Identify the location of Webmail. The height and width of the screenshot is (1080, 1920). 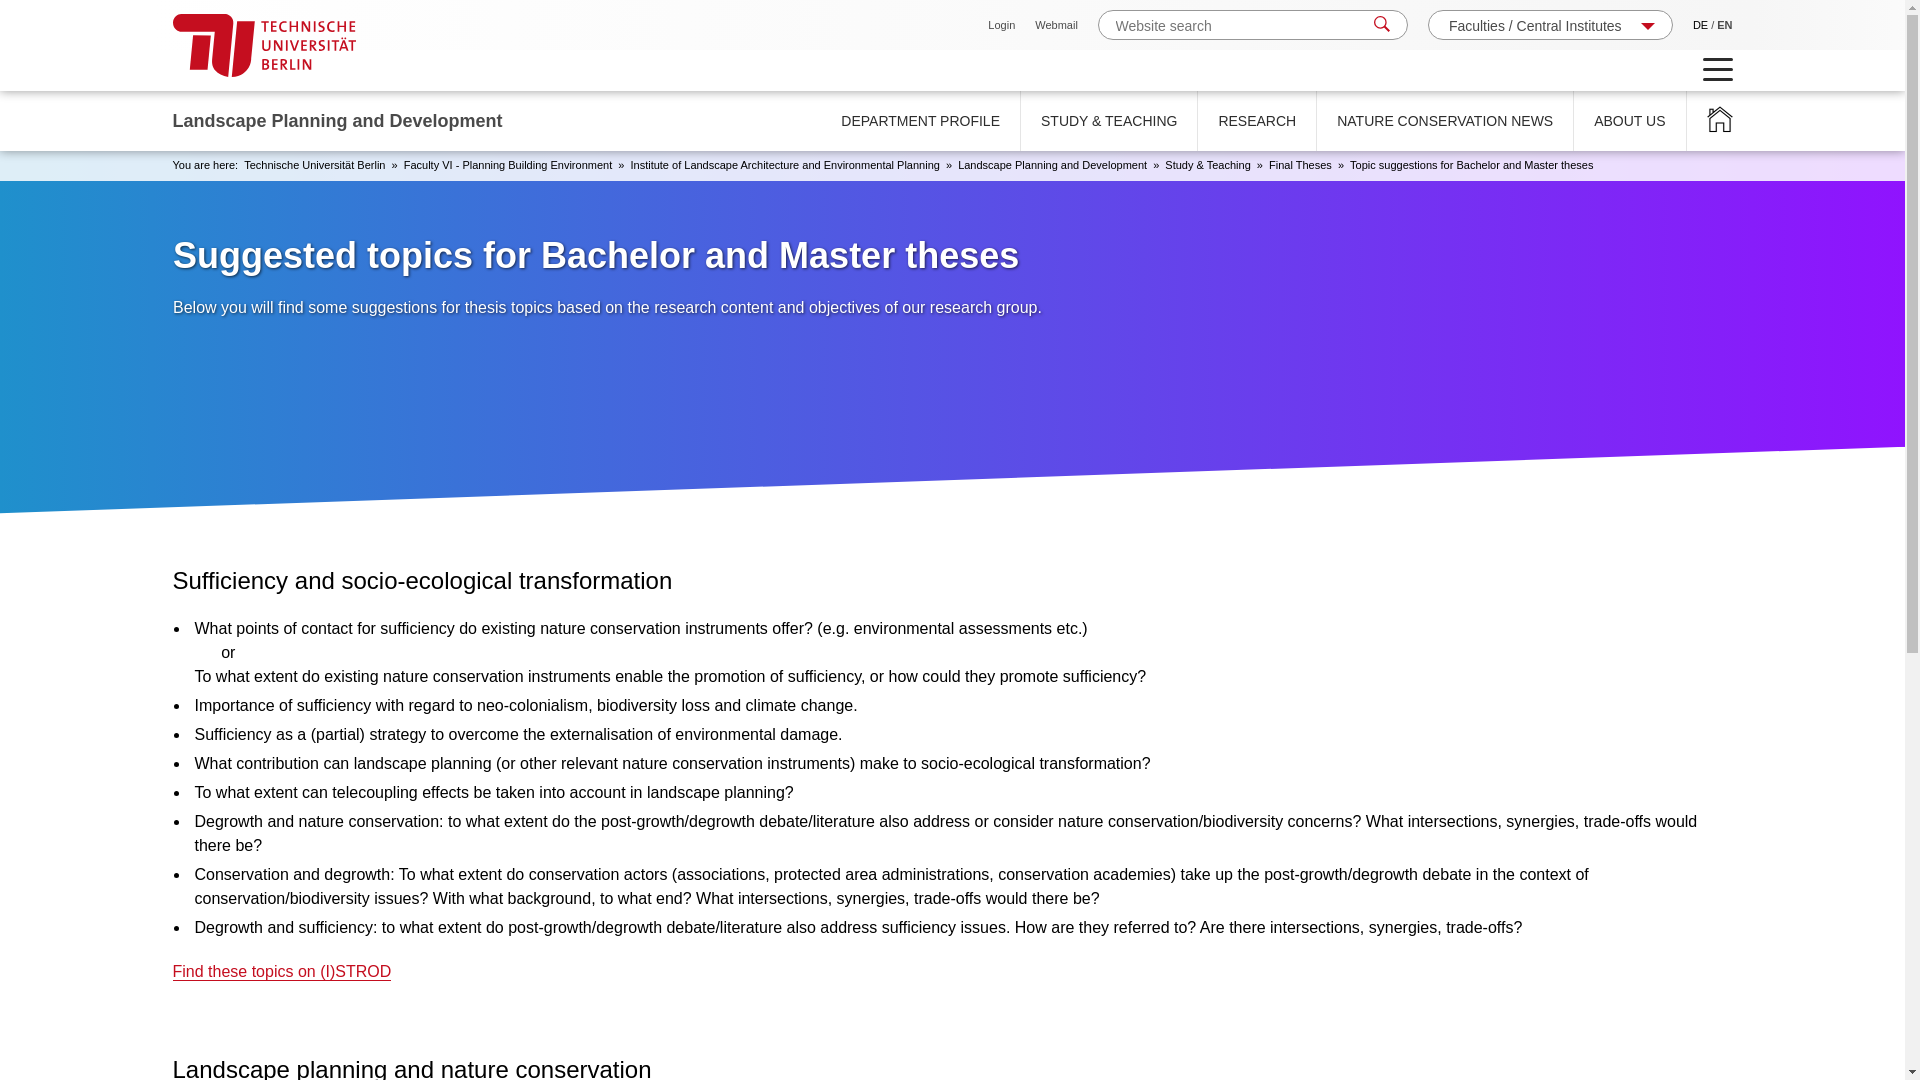
(1056, 25).